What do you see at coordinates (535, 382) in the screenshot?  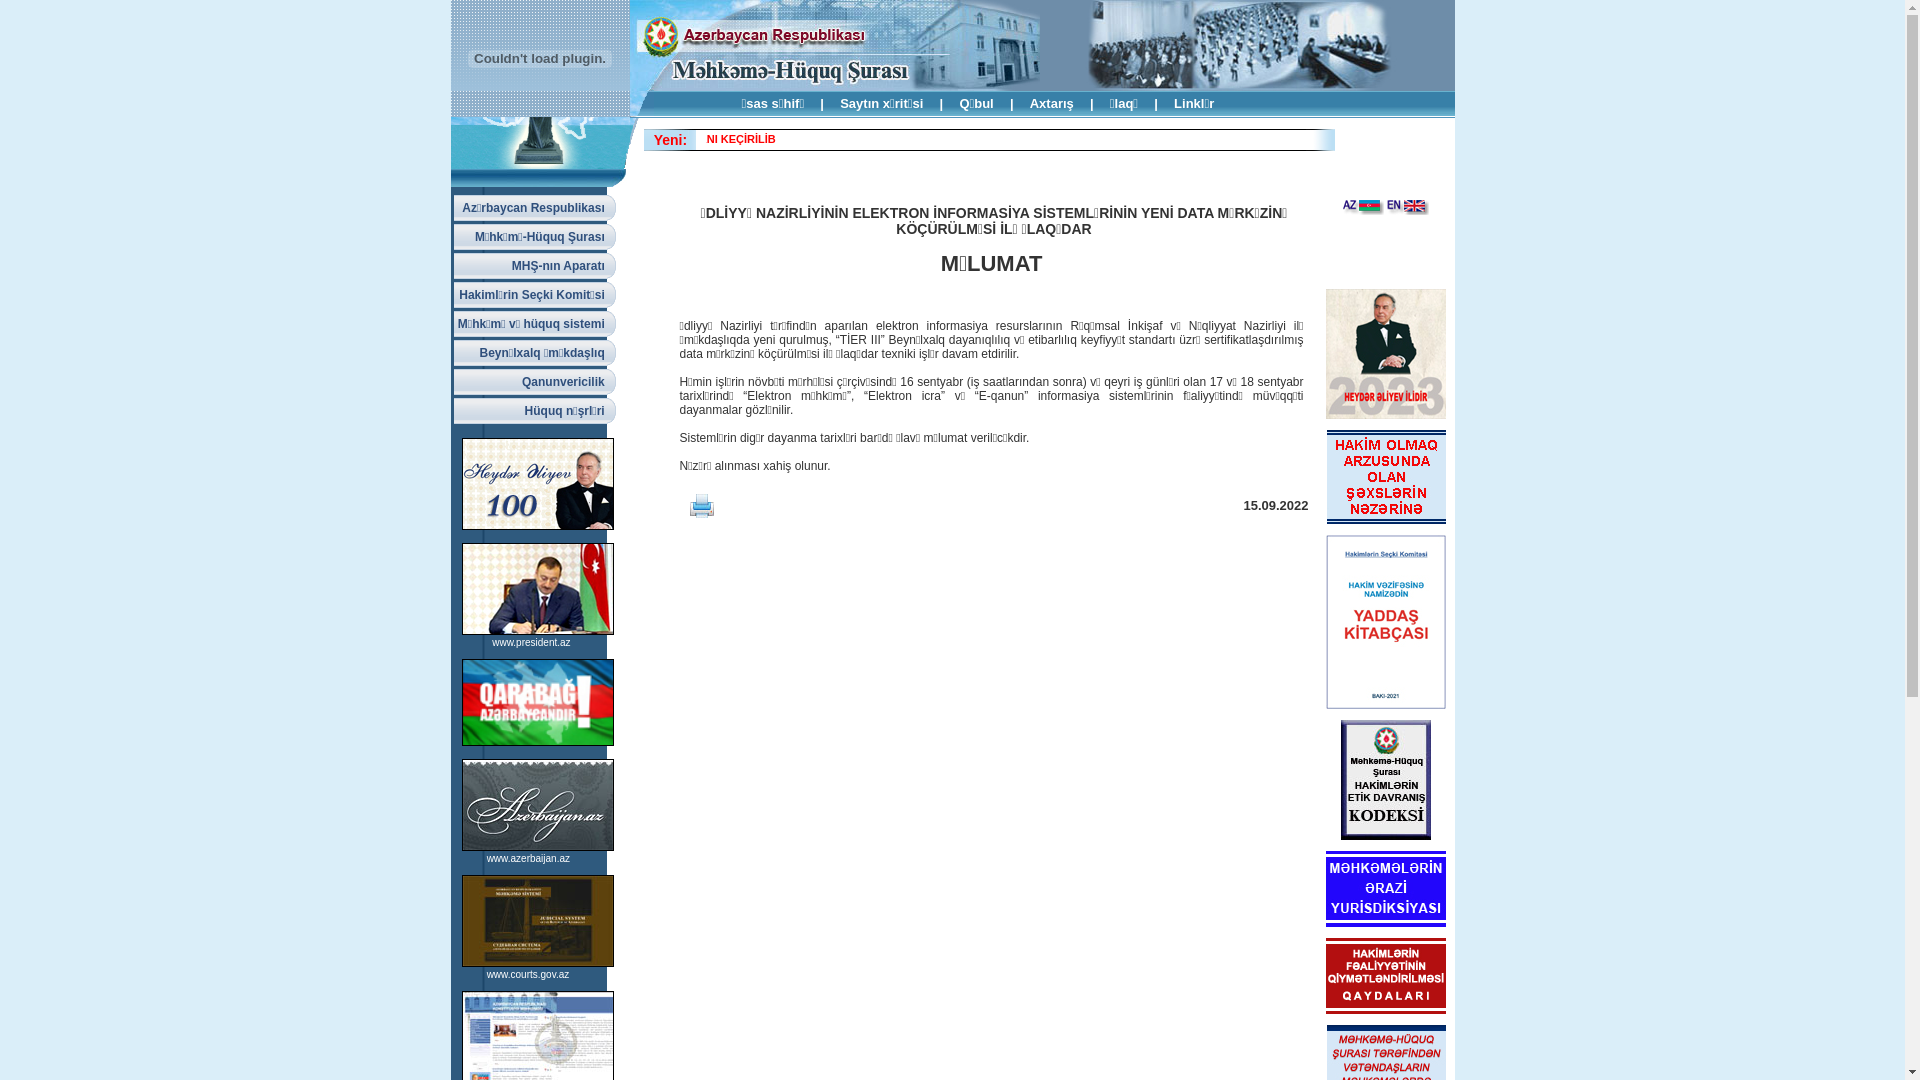 I see `Qanunvericilik` at bounding box center [535, 382].